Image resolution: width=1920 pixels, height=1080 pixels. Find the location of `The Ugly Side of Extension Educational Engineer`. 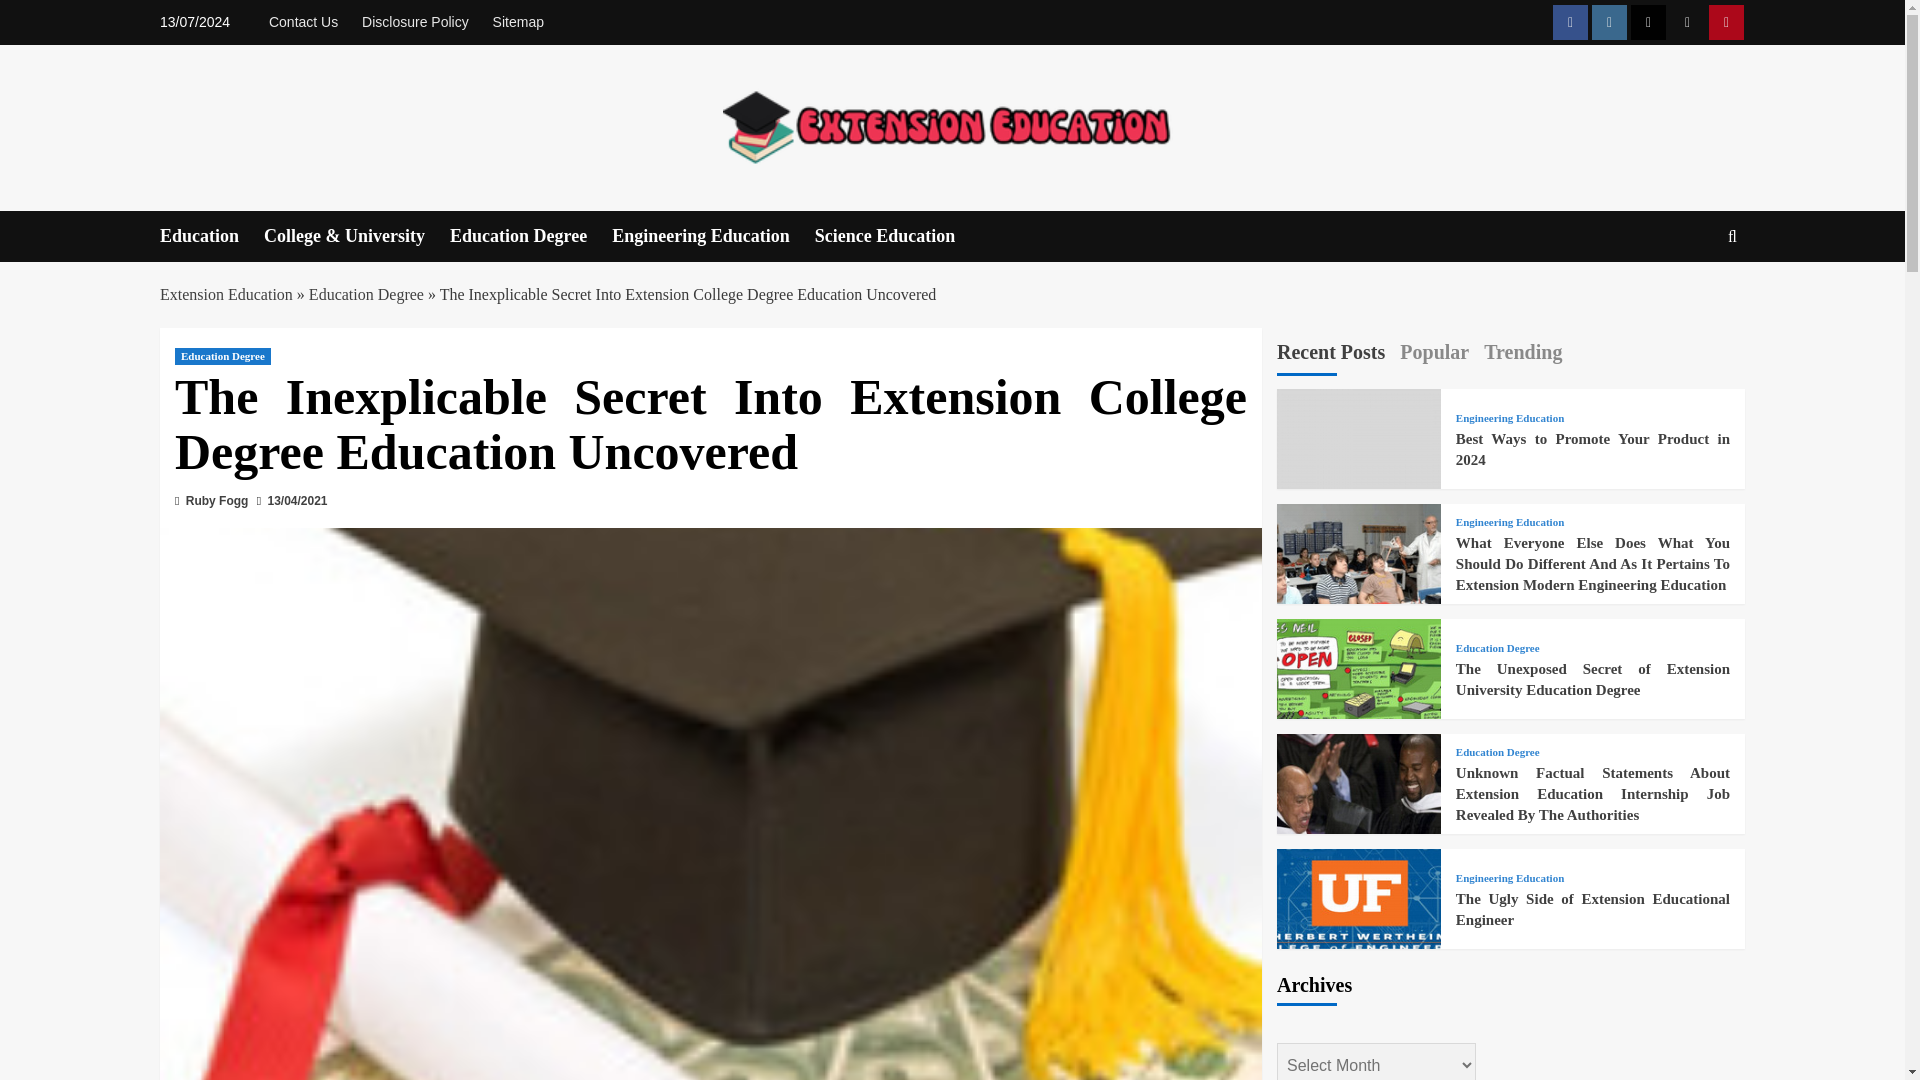

The Ugly Side of Extension Educational Engineer is located at coordinates (1358, 930).